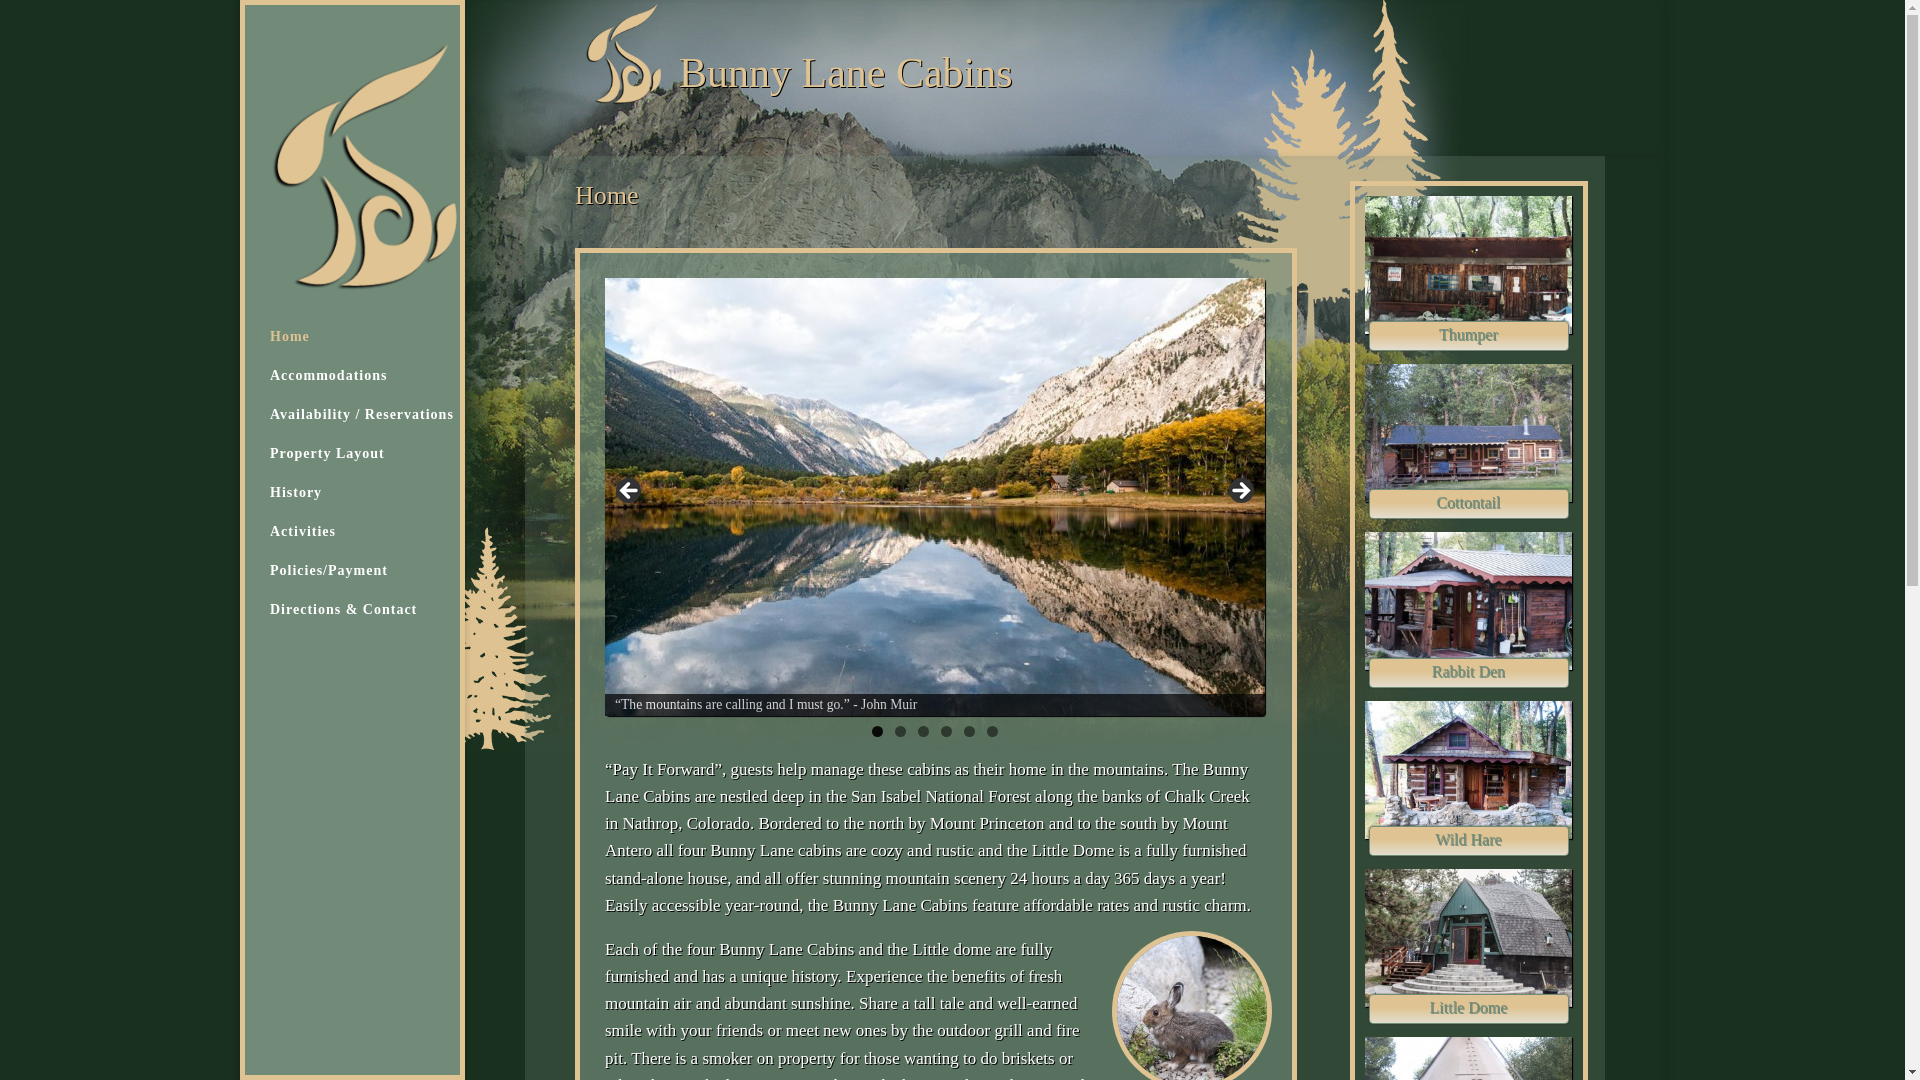 This screenshot has width=1920, height=1080. I want to click on Bunny Lane Cabins, so click(846, 72).